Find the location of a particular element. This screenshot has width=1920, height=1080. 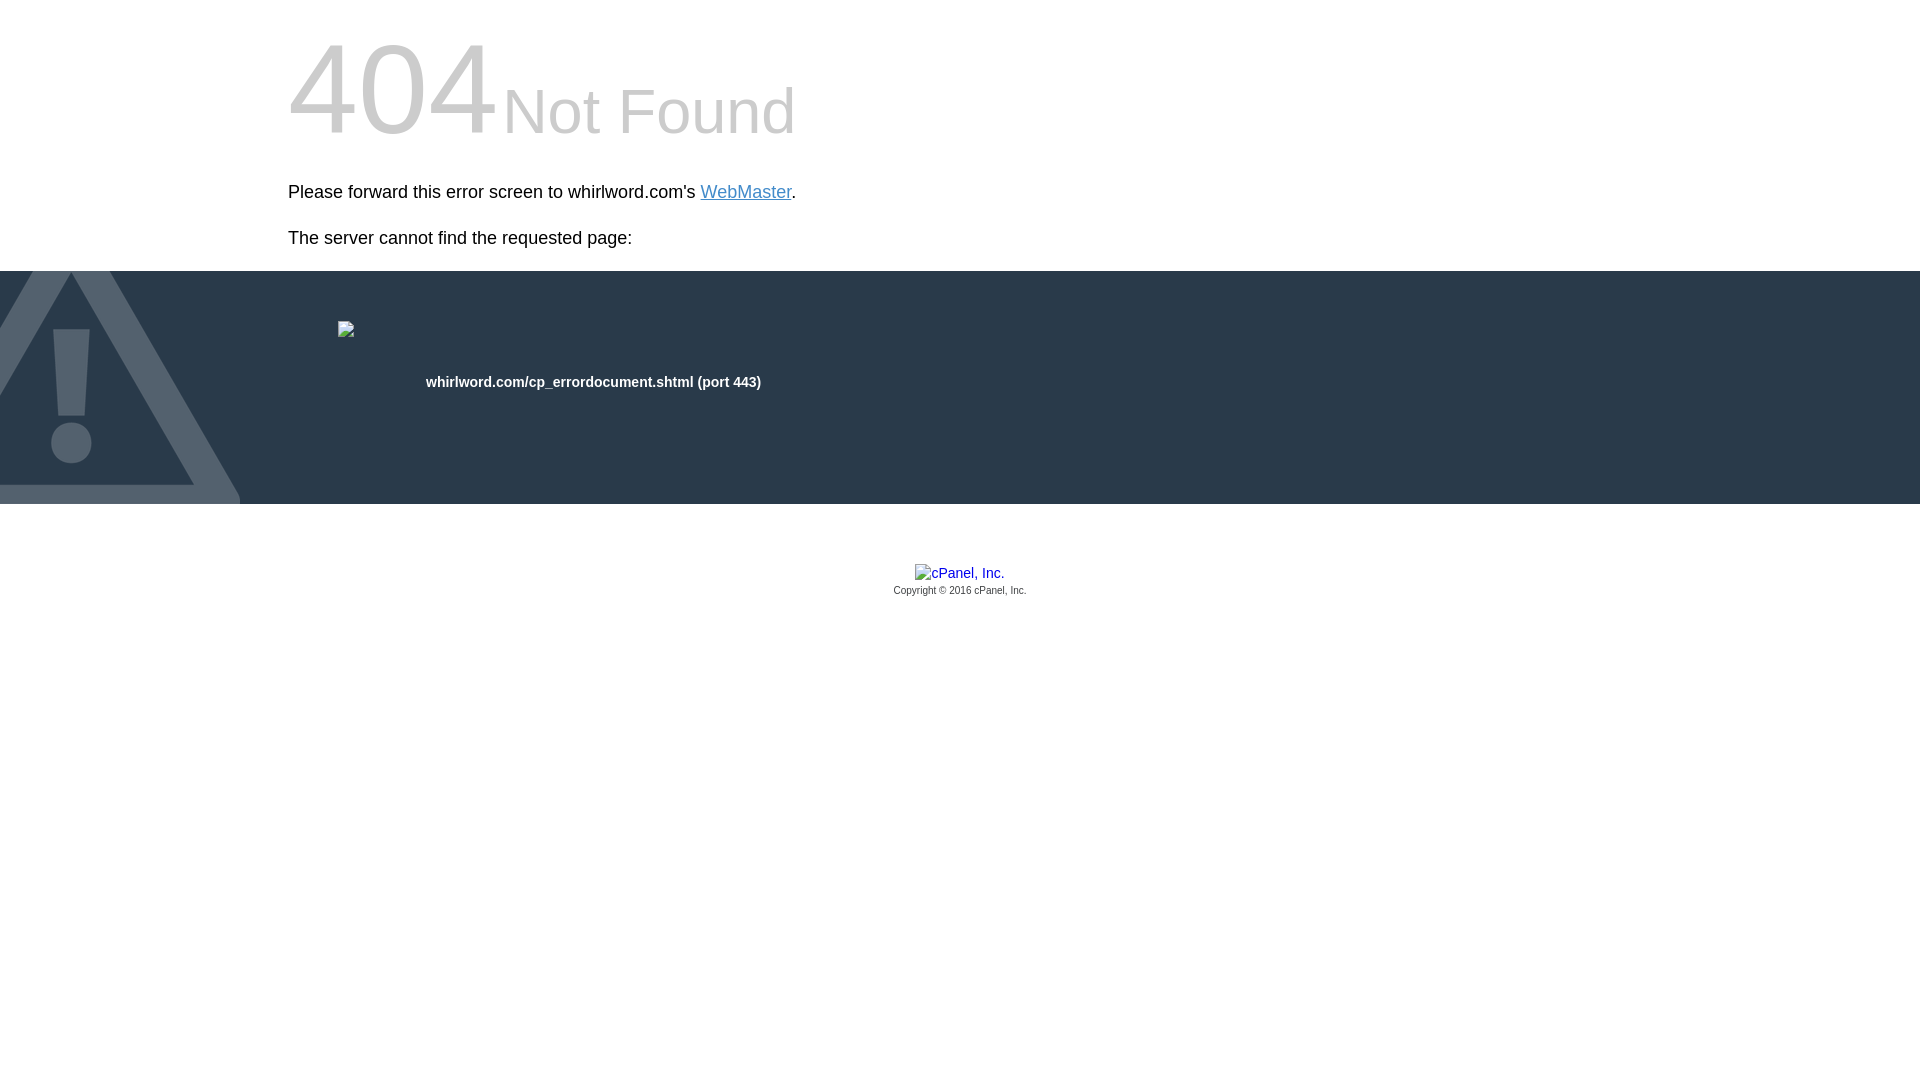

cPanel, Inc. is located at coordinates (960, 581).